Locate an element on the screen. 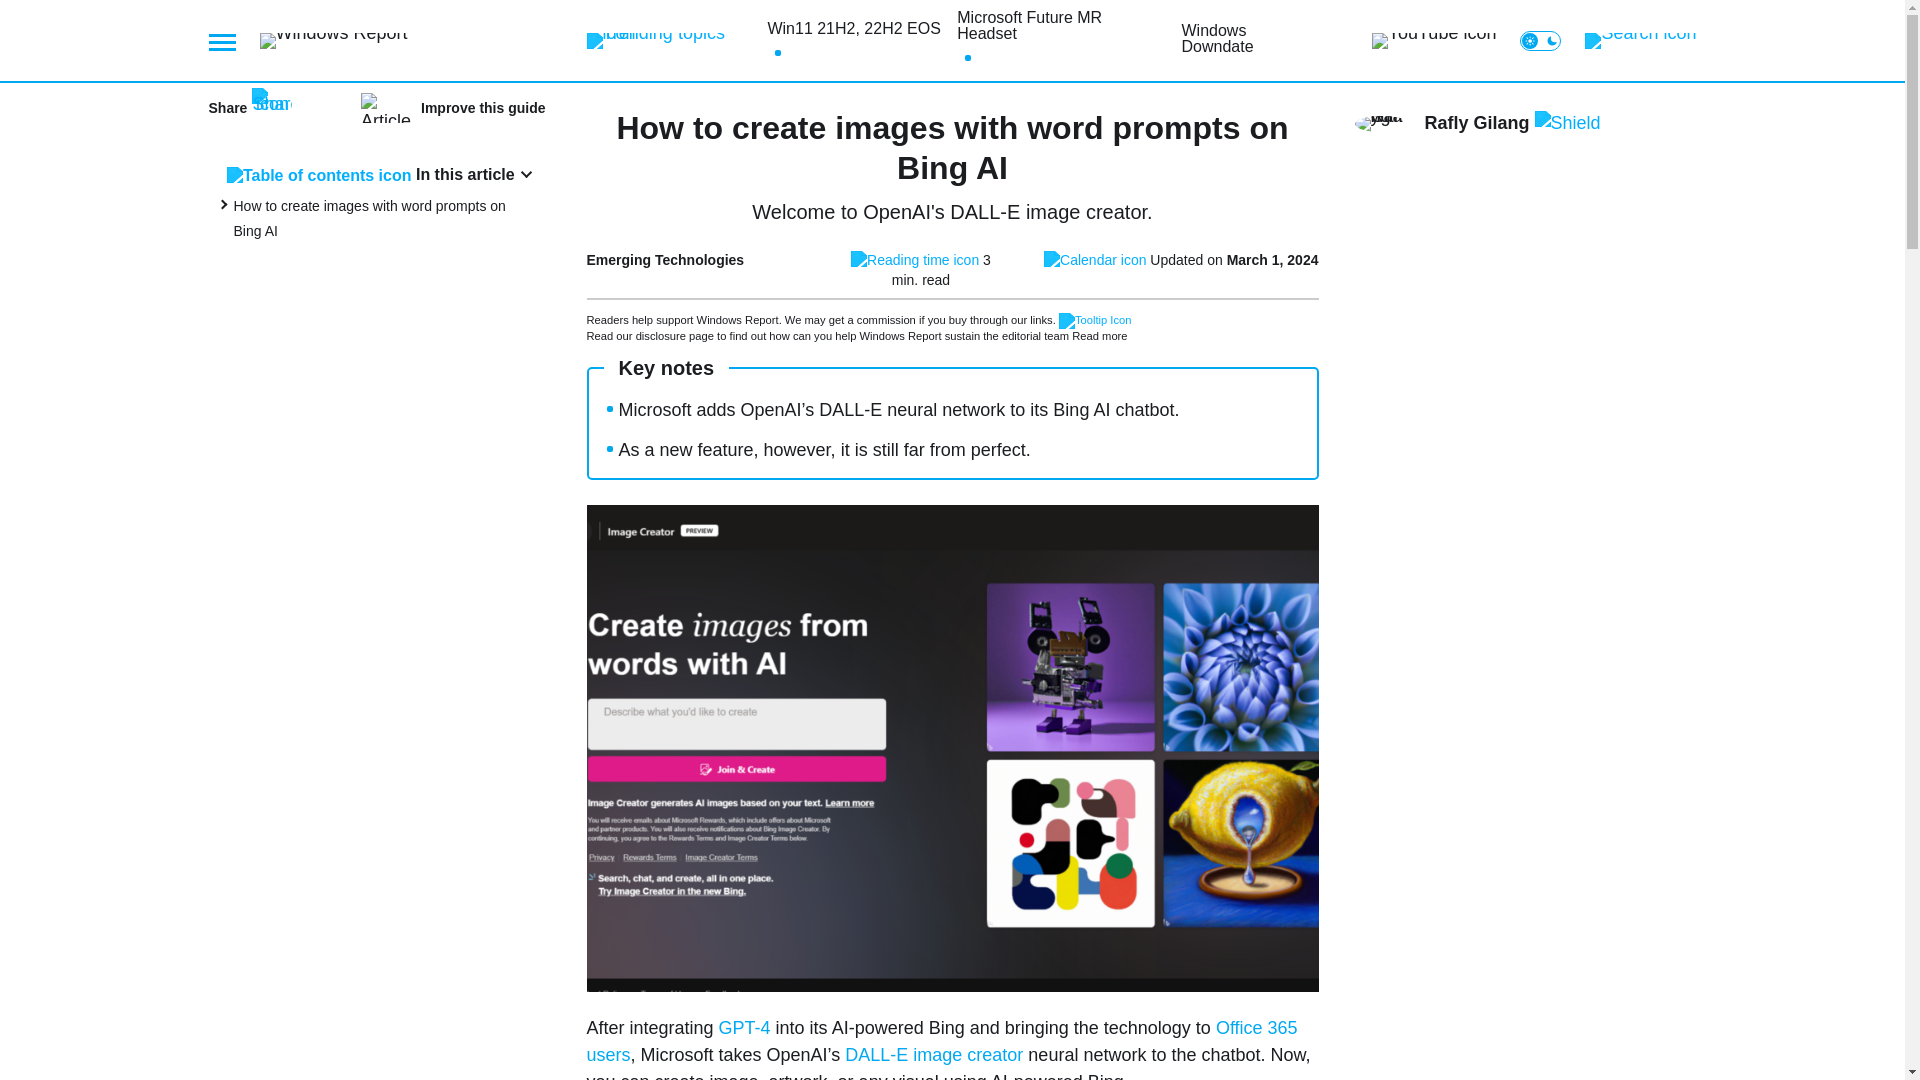  Emerging Technologies is located at coordinates (664, 259).